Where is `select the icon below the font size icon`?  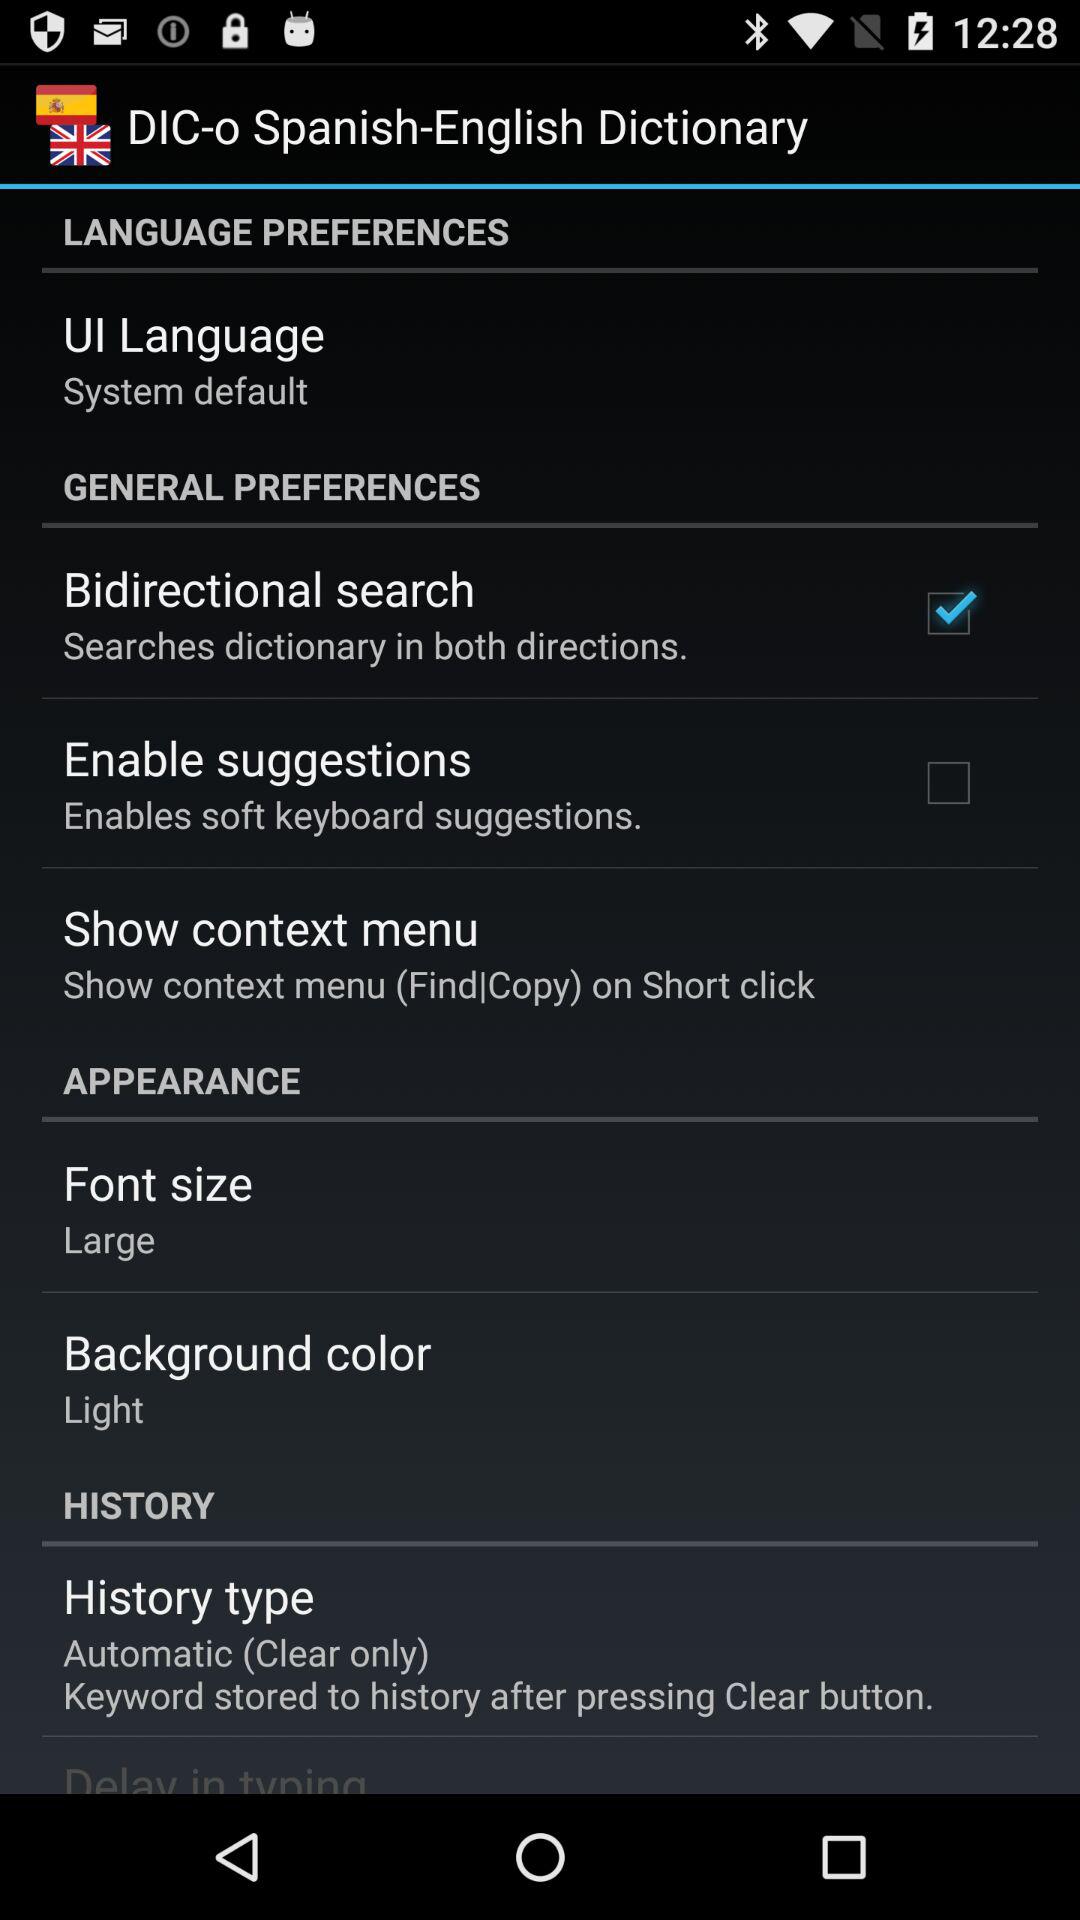 select the icon below the font size icon is located at coordinates (109, 1238).